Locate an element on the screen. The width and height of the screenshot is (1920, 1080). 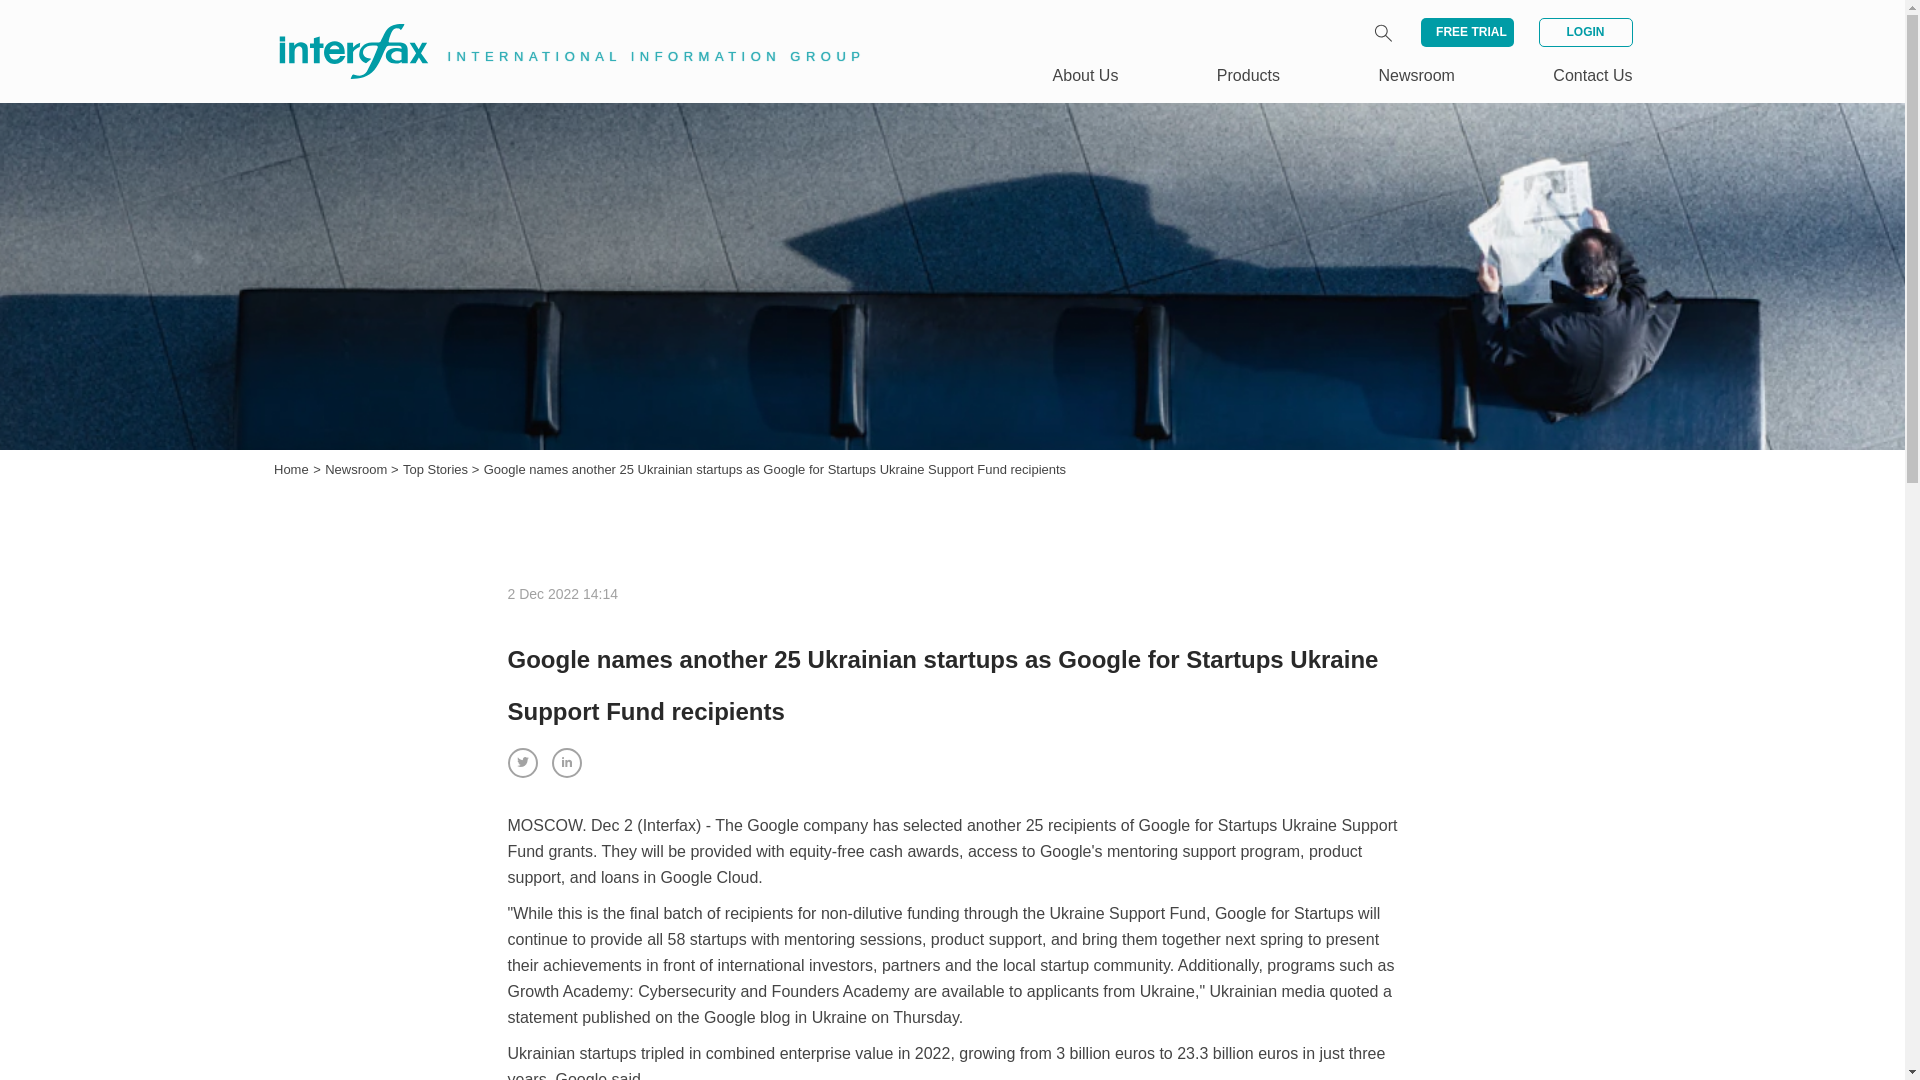
Newsroom is located at coordinates (358, 470).